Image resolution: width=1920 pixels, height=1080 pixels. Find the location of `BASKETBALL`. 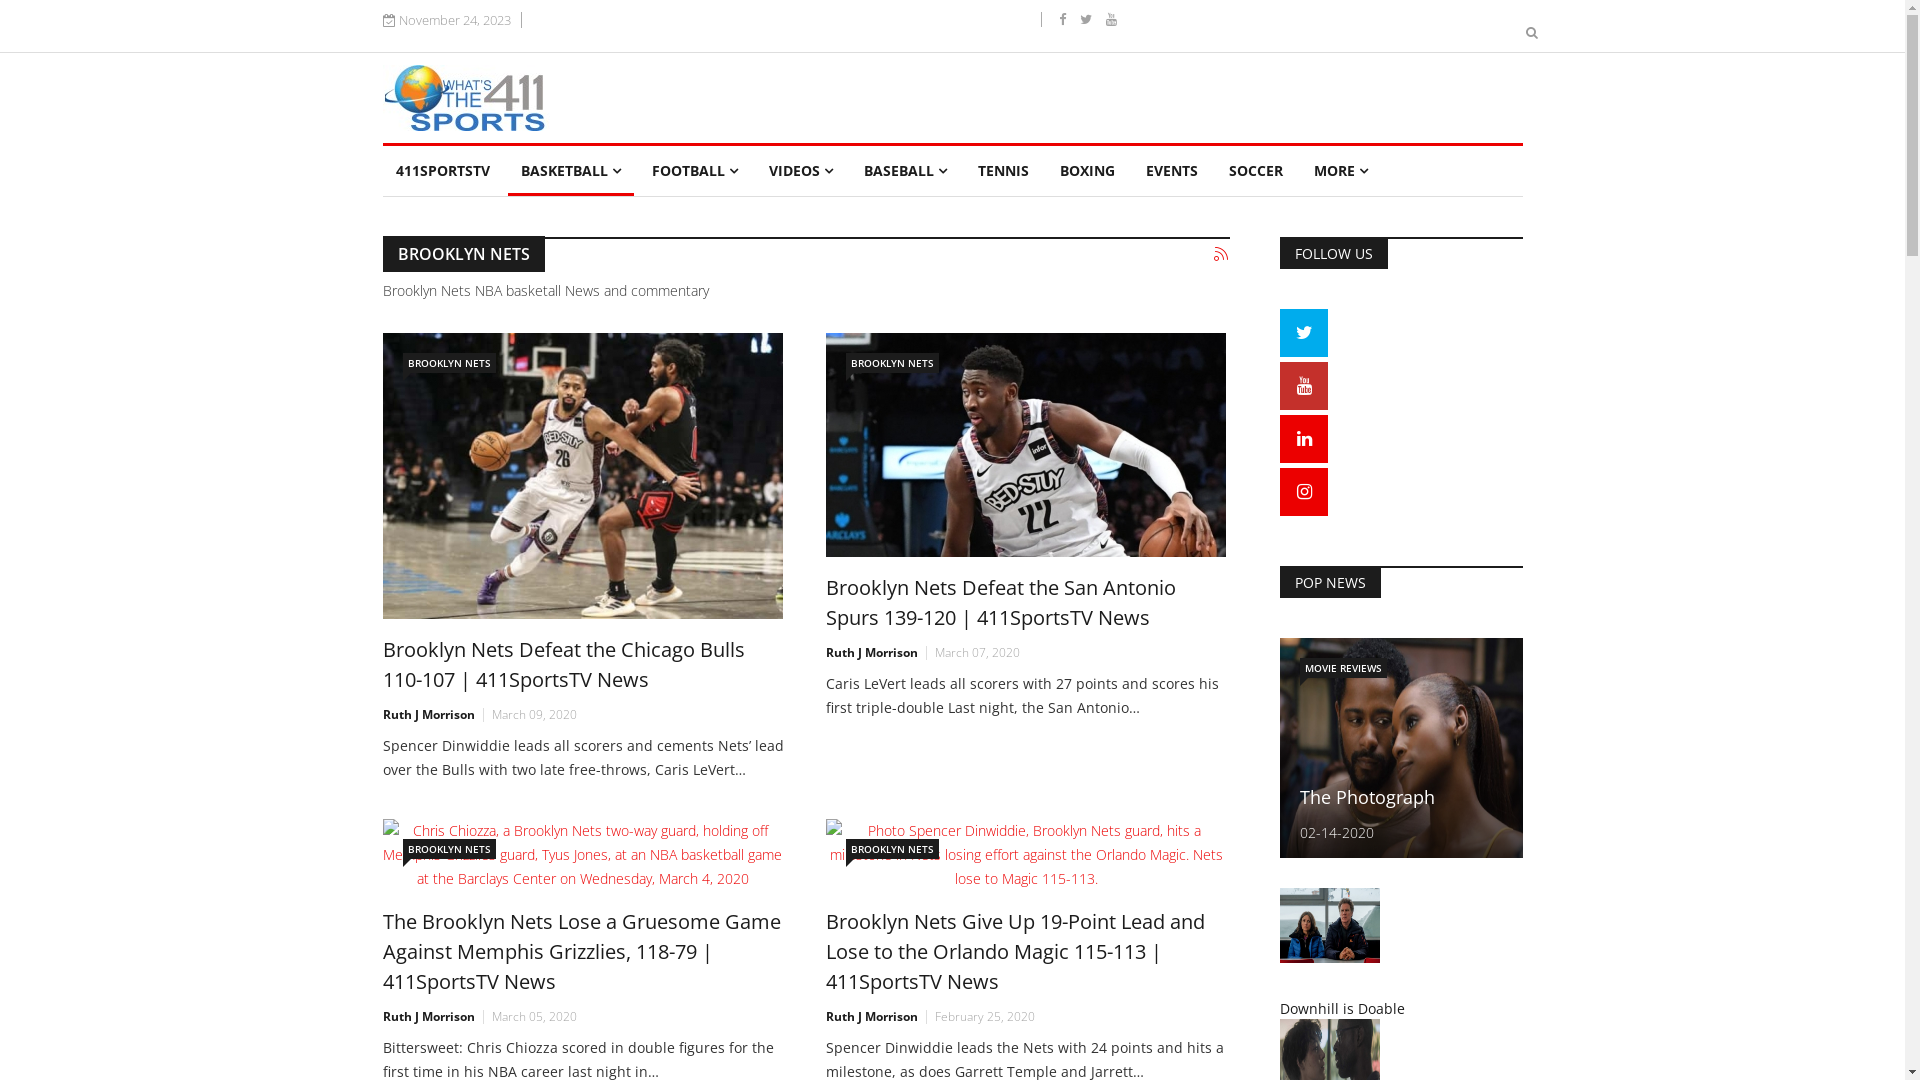

BASKETBALL is located at coordinates (571, 171).